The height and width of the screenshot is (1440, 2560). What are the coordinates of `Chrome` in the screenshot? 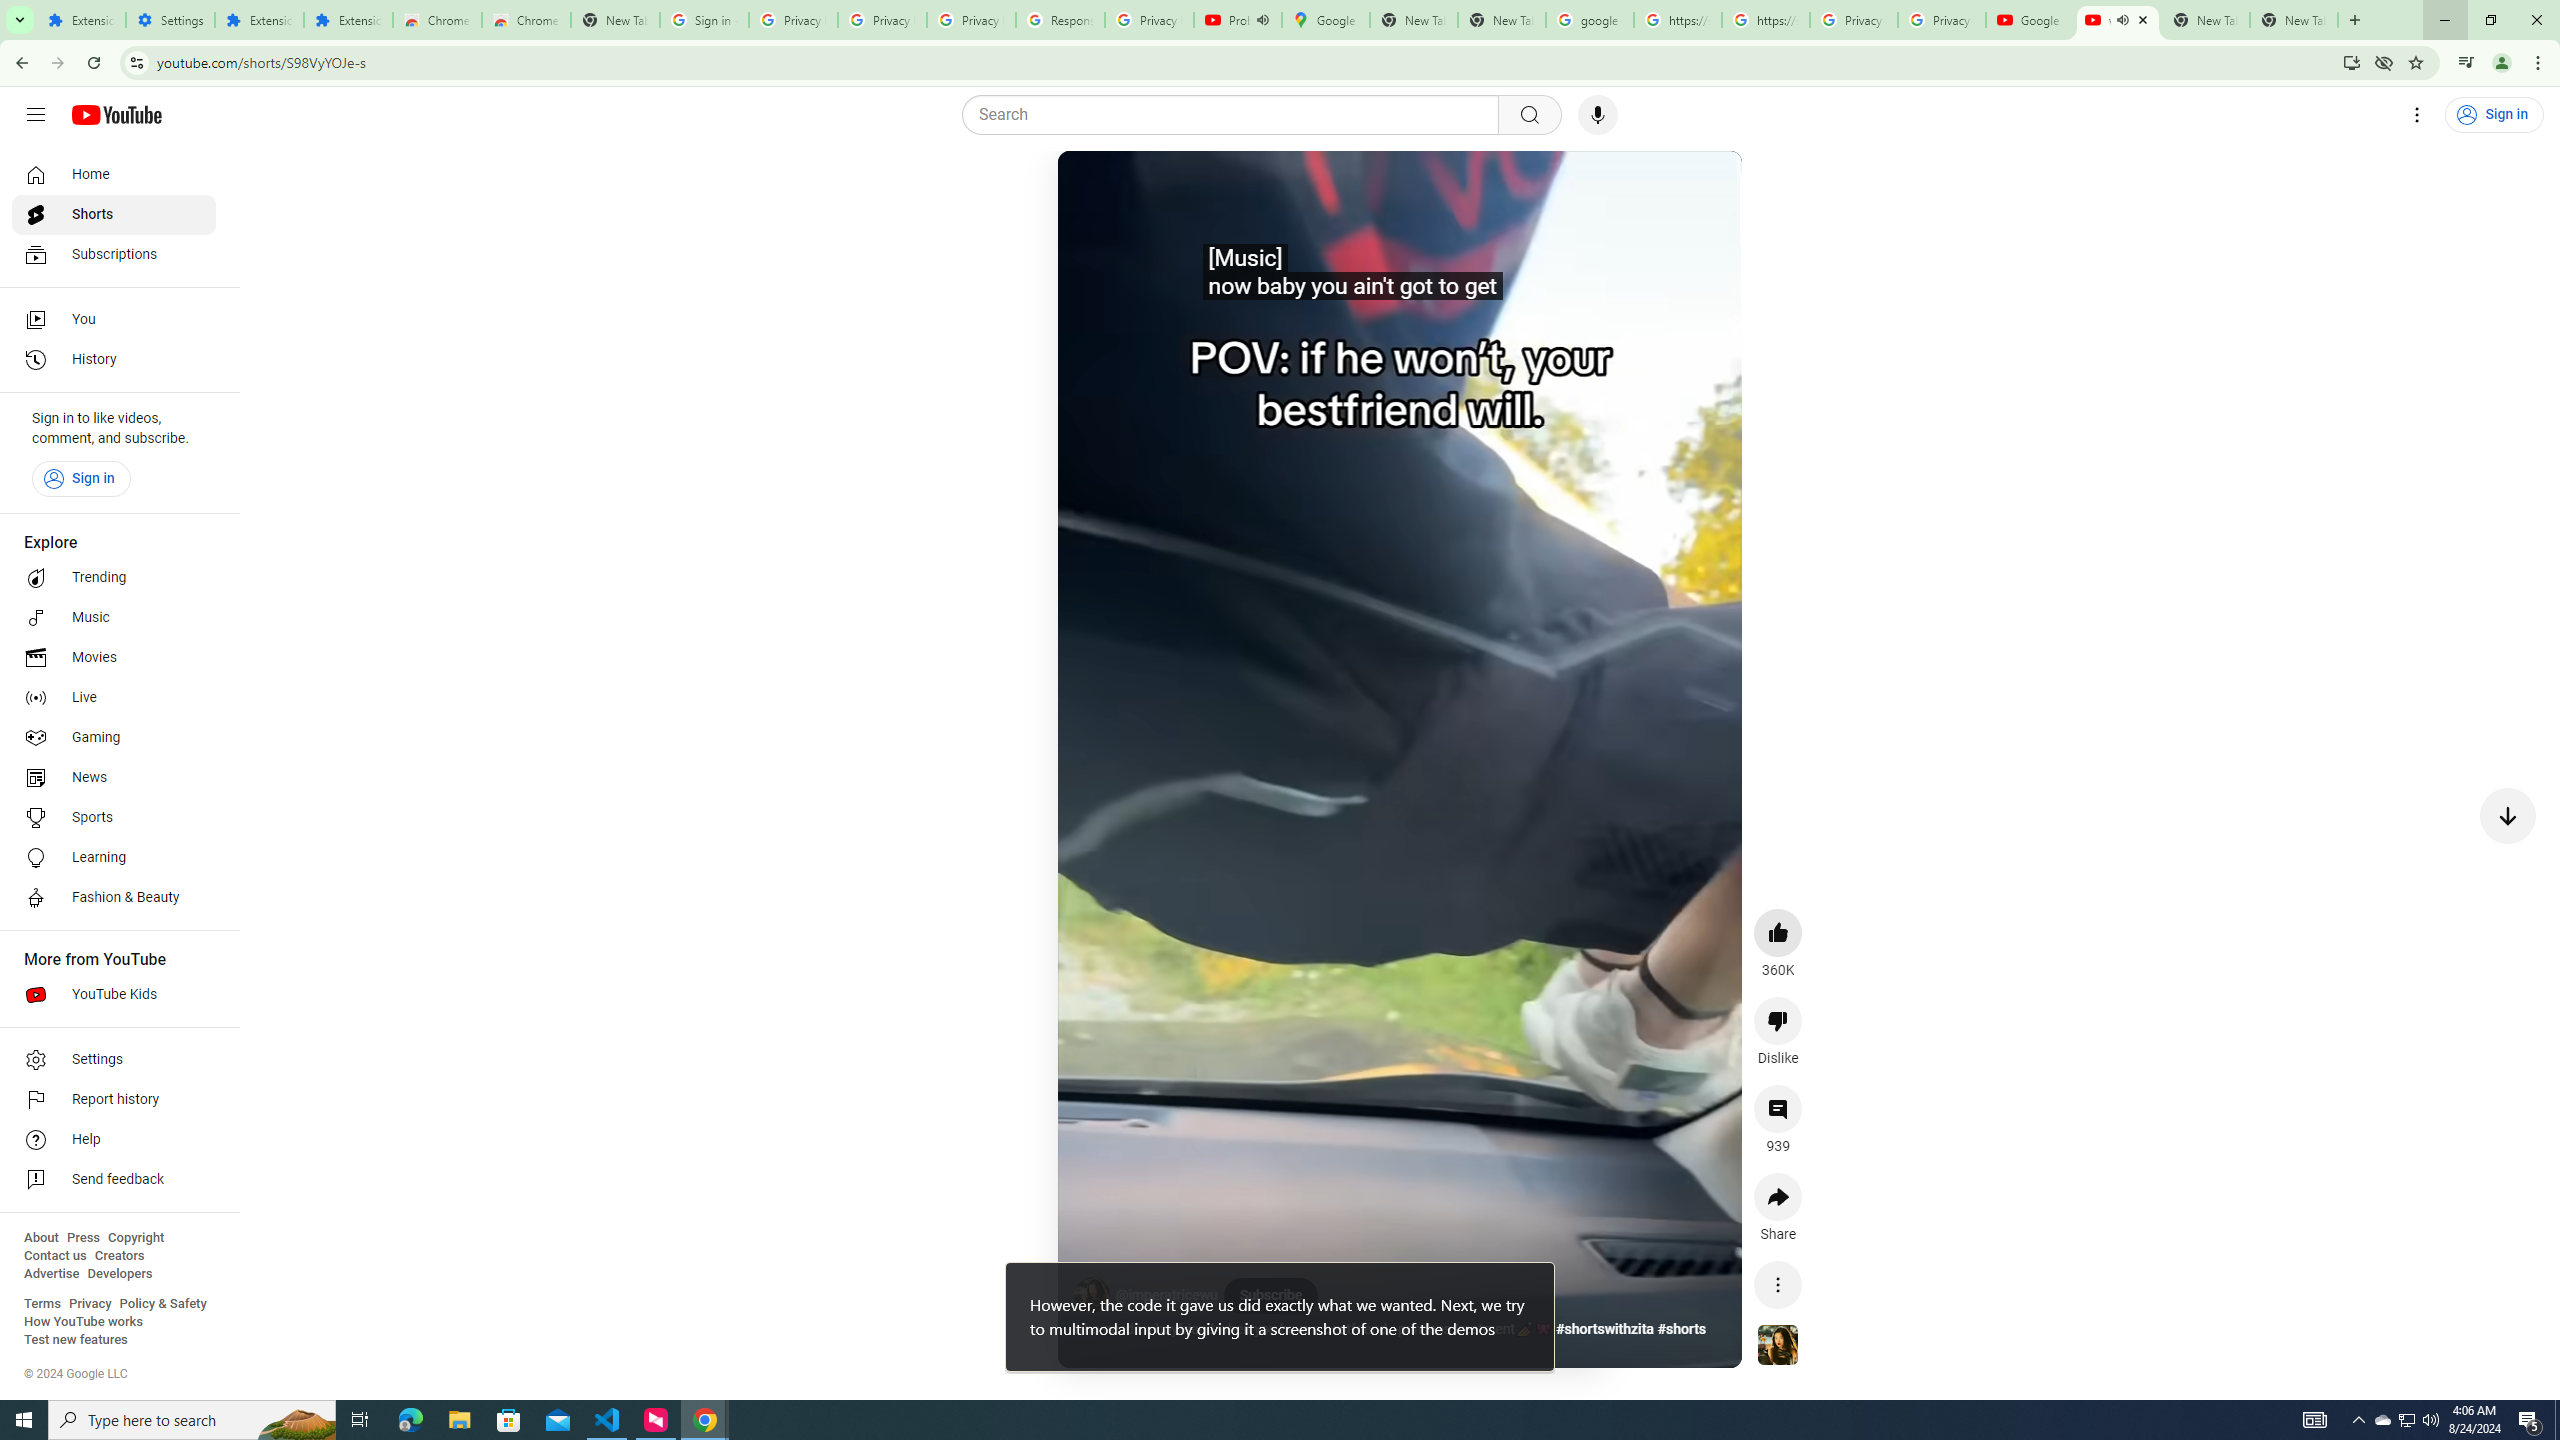 It's located at (2540, 63).